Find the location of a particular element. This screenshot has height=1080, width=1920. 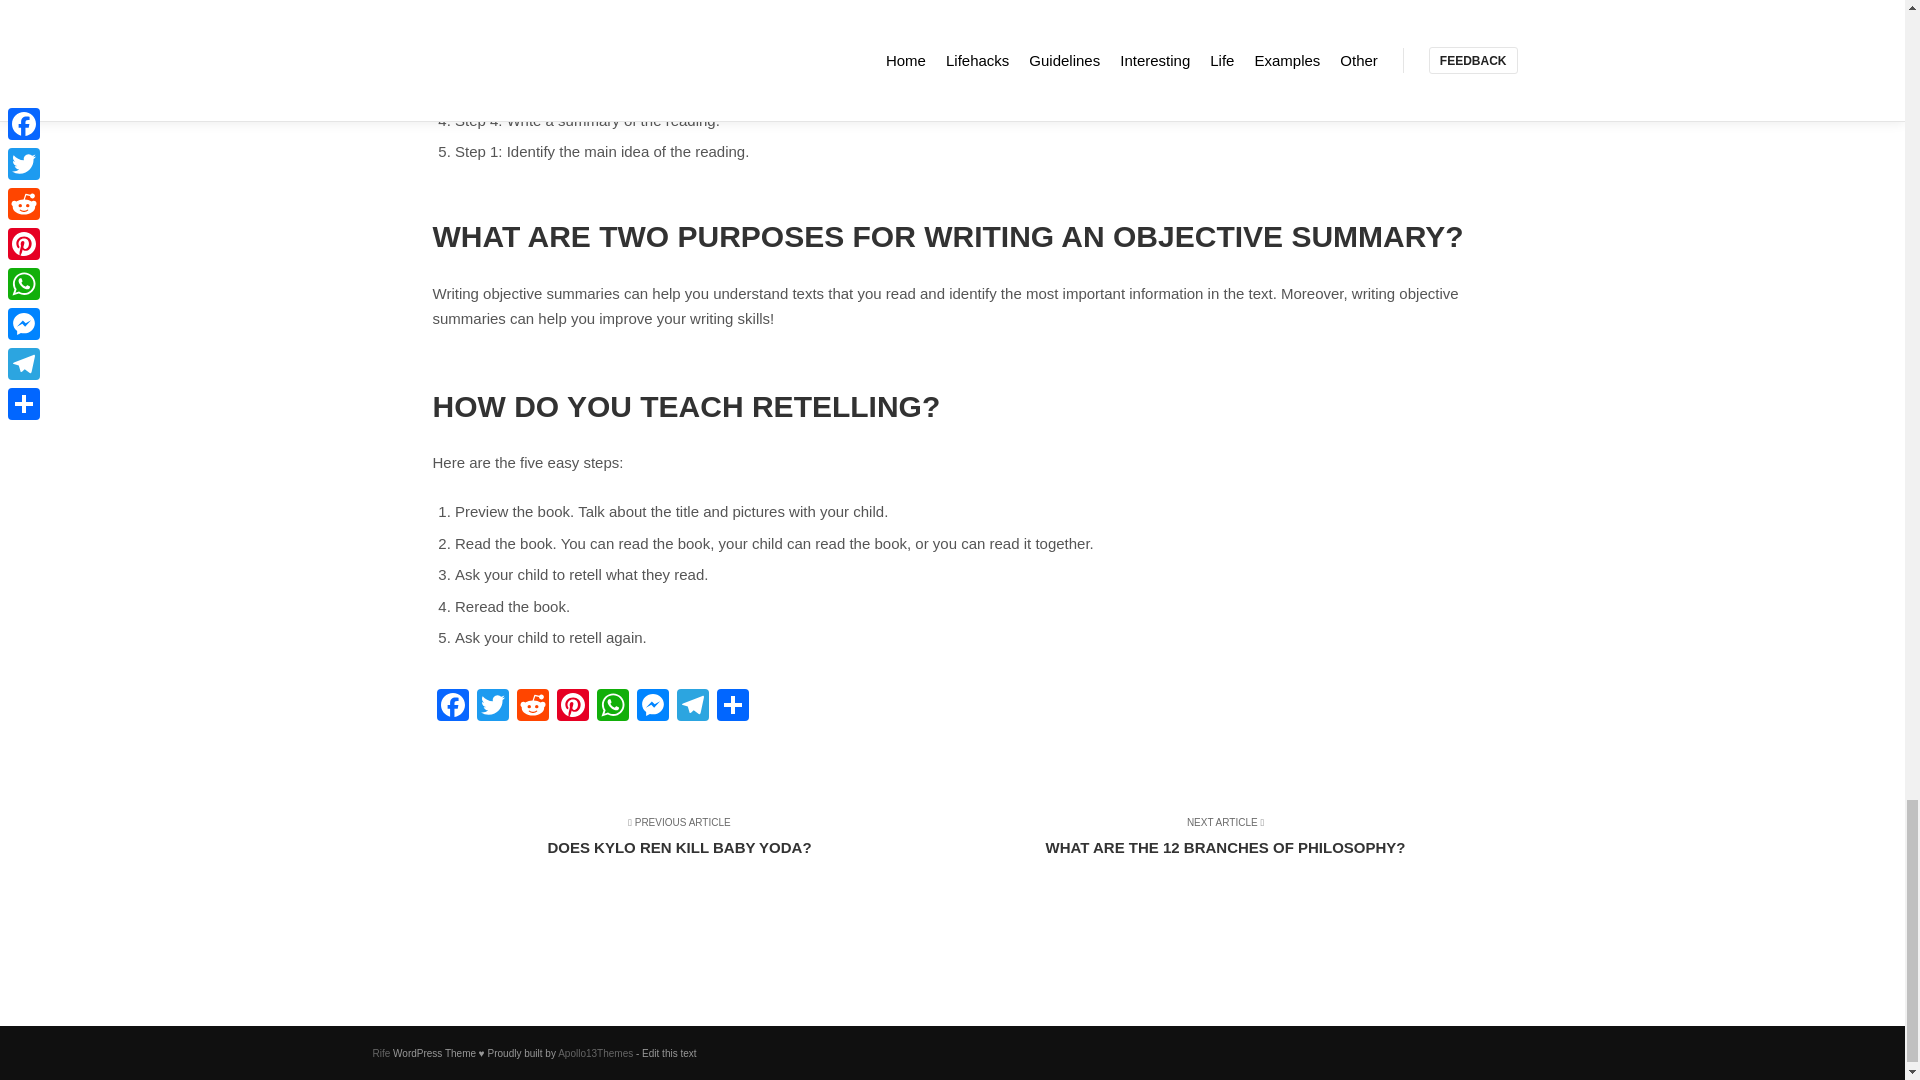

Pinterest is located at coordinates (572, 707).